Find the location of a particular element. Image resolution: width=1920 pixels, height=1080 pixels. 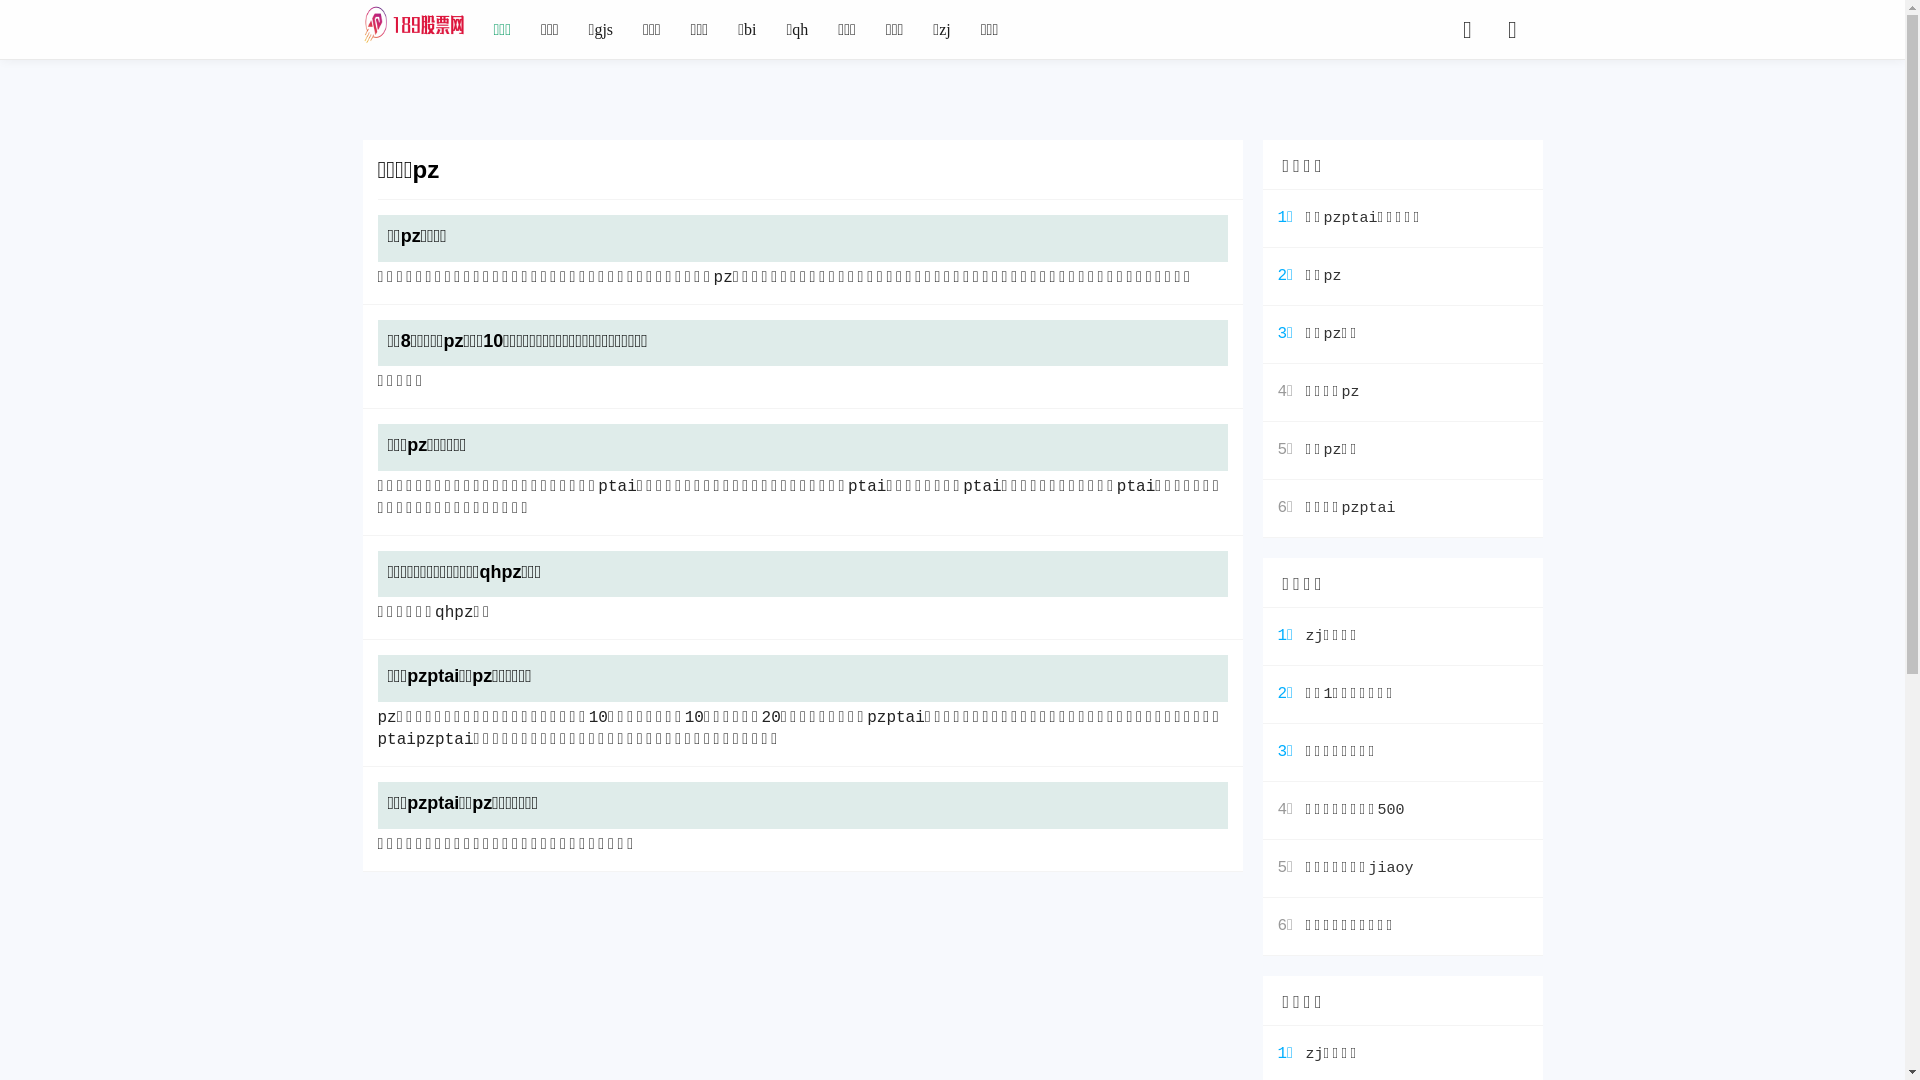

zj is located at coordinates (941, 30).